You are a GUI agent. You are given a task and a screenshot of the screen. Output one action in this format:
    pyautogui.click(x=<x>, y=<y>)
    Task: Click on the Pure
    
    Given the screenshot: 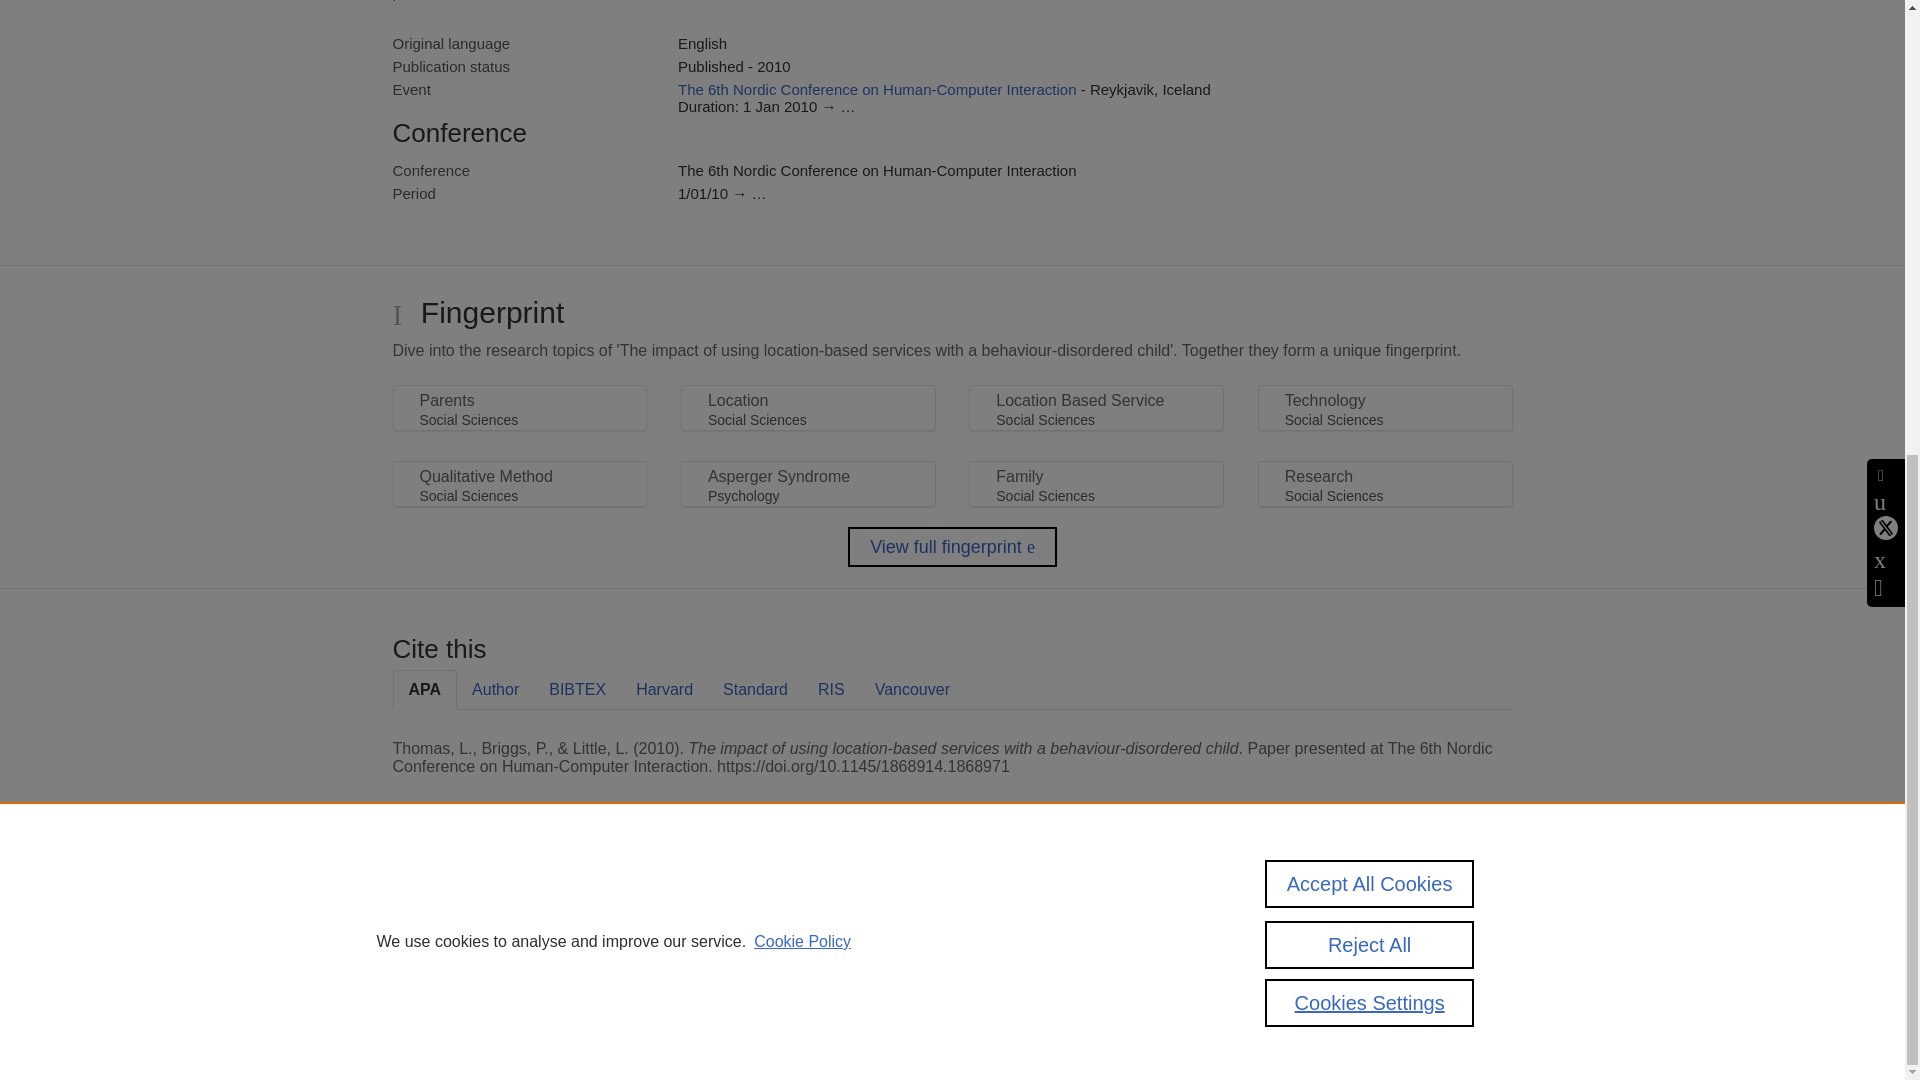 What is the action you would take?
    pyautogui.click(x=478, y=906)
    